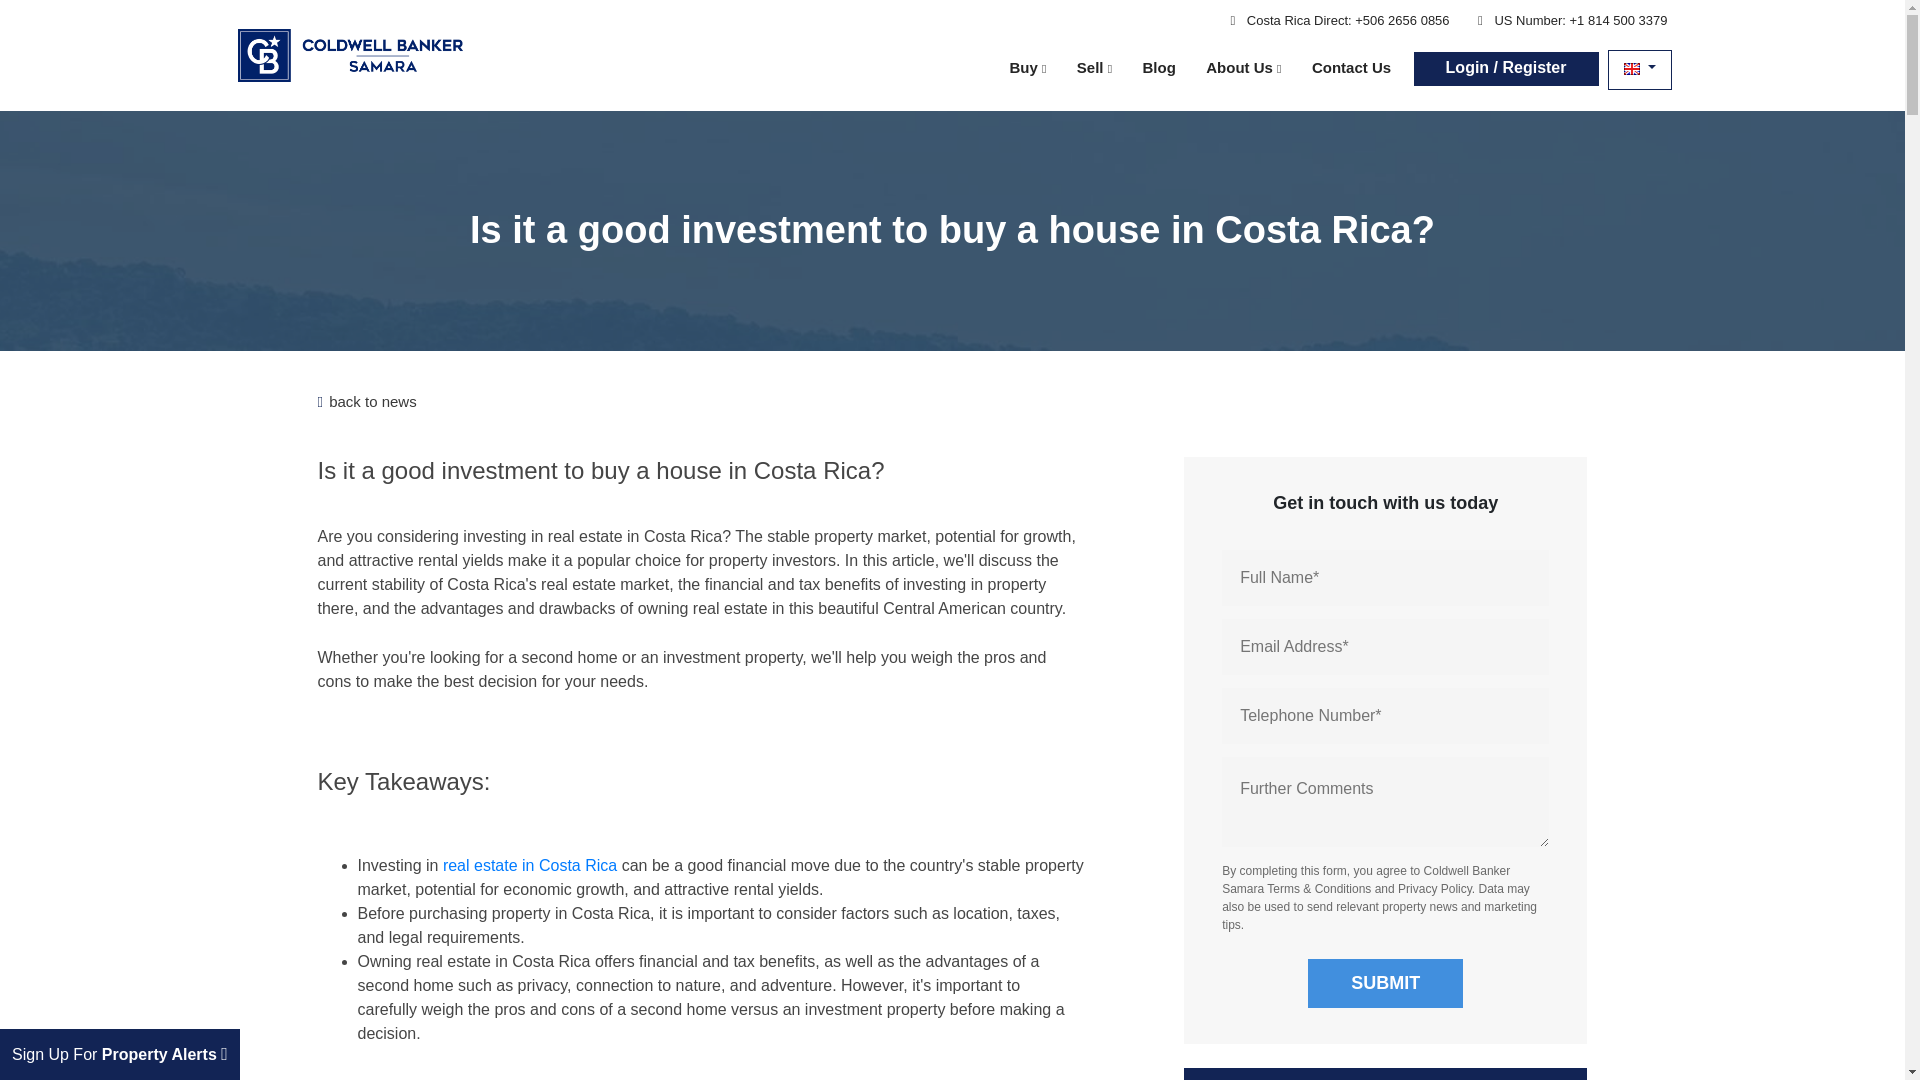 This screenshot has height=1080, width=1920. Describe the element at coordinates (1027, 68) in the screenshot. I see `Buy` at that location.